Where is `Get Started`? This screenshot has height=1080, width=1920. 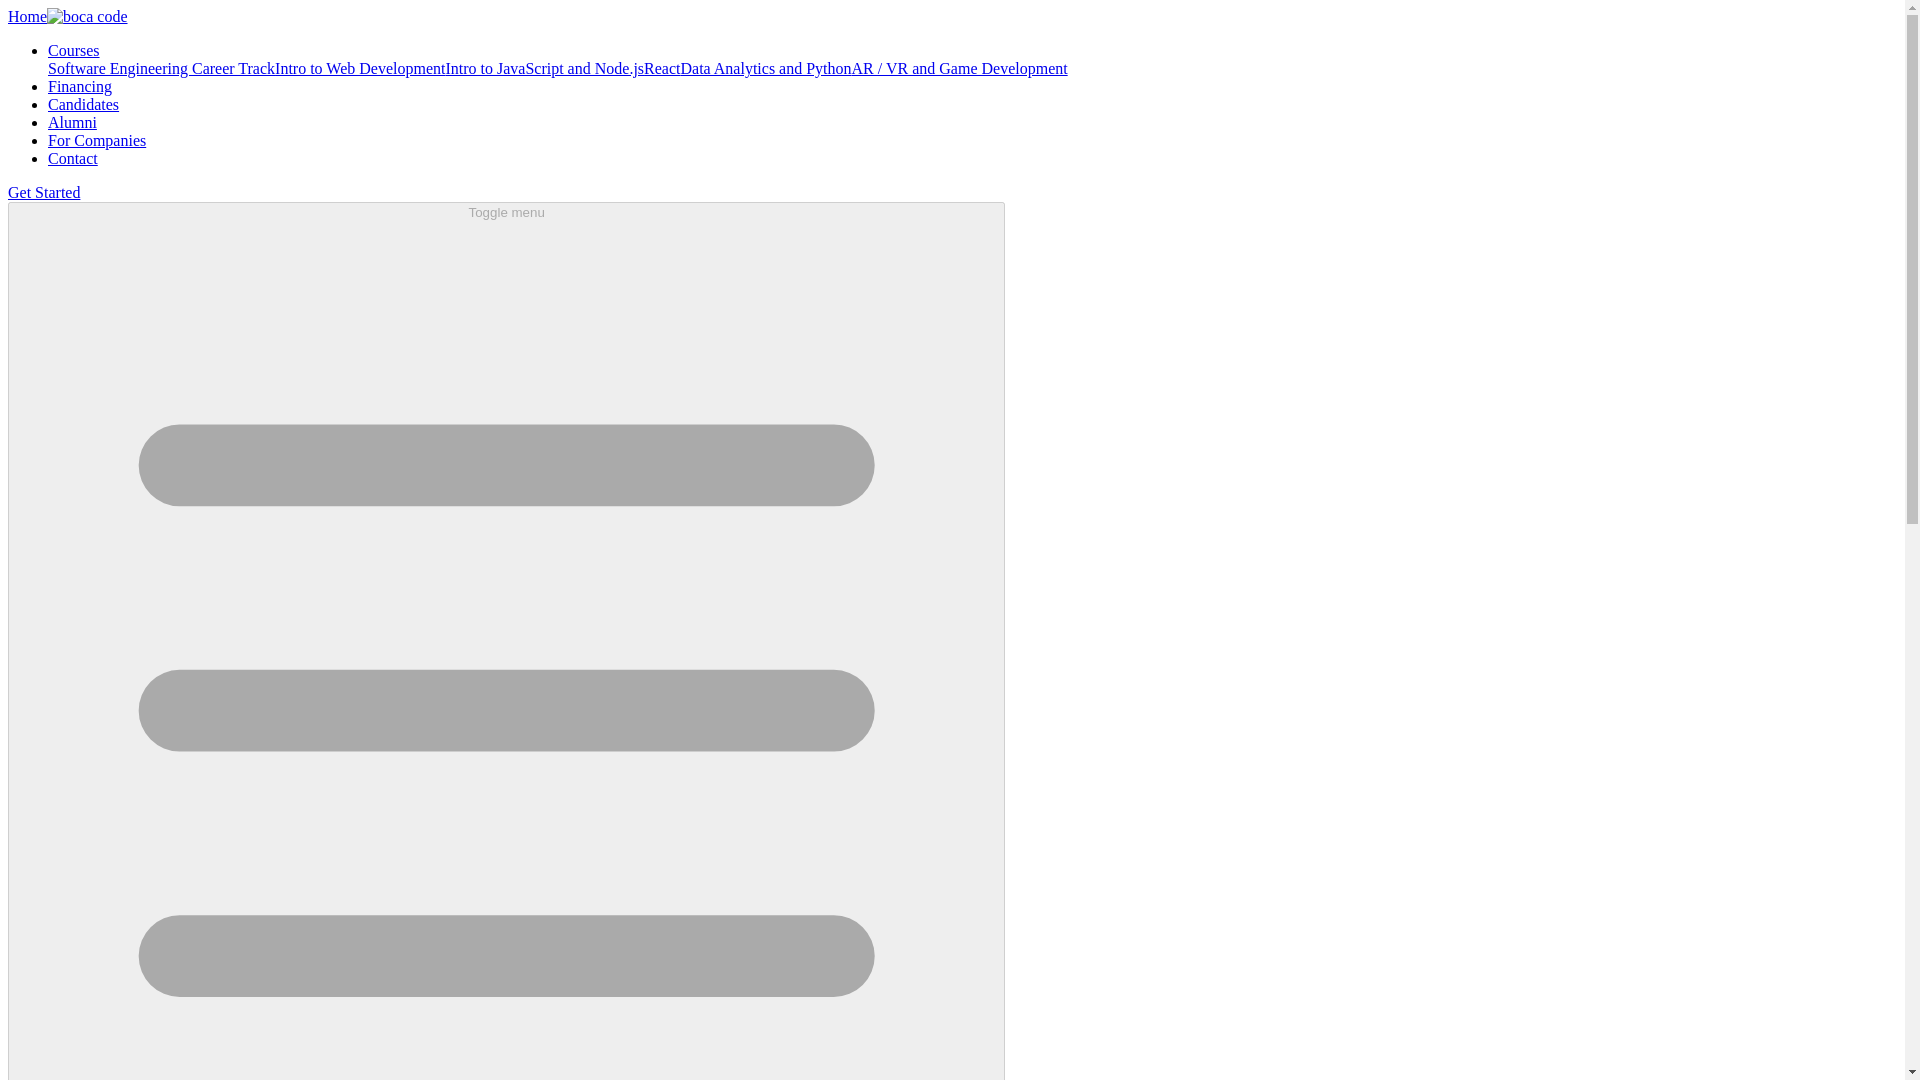 Get Started is located at coordinates (44, 192).